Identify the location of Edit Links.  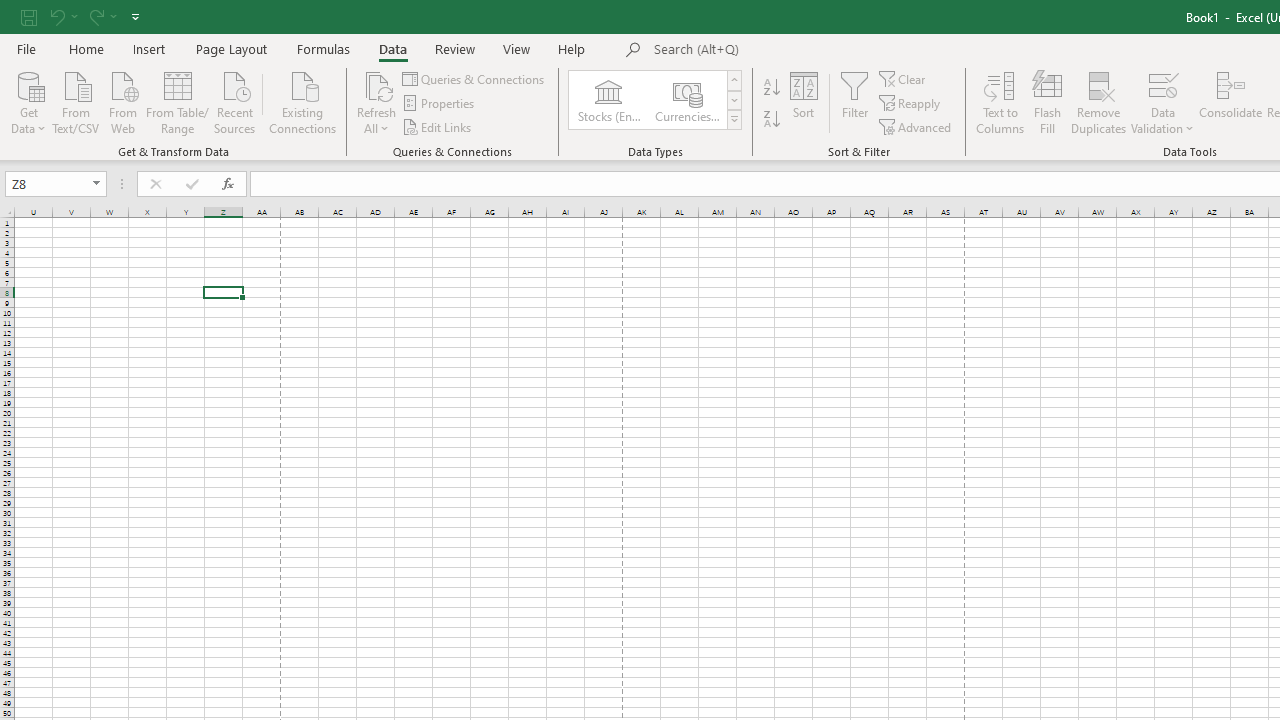
(438, 126).